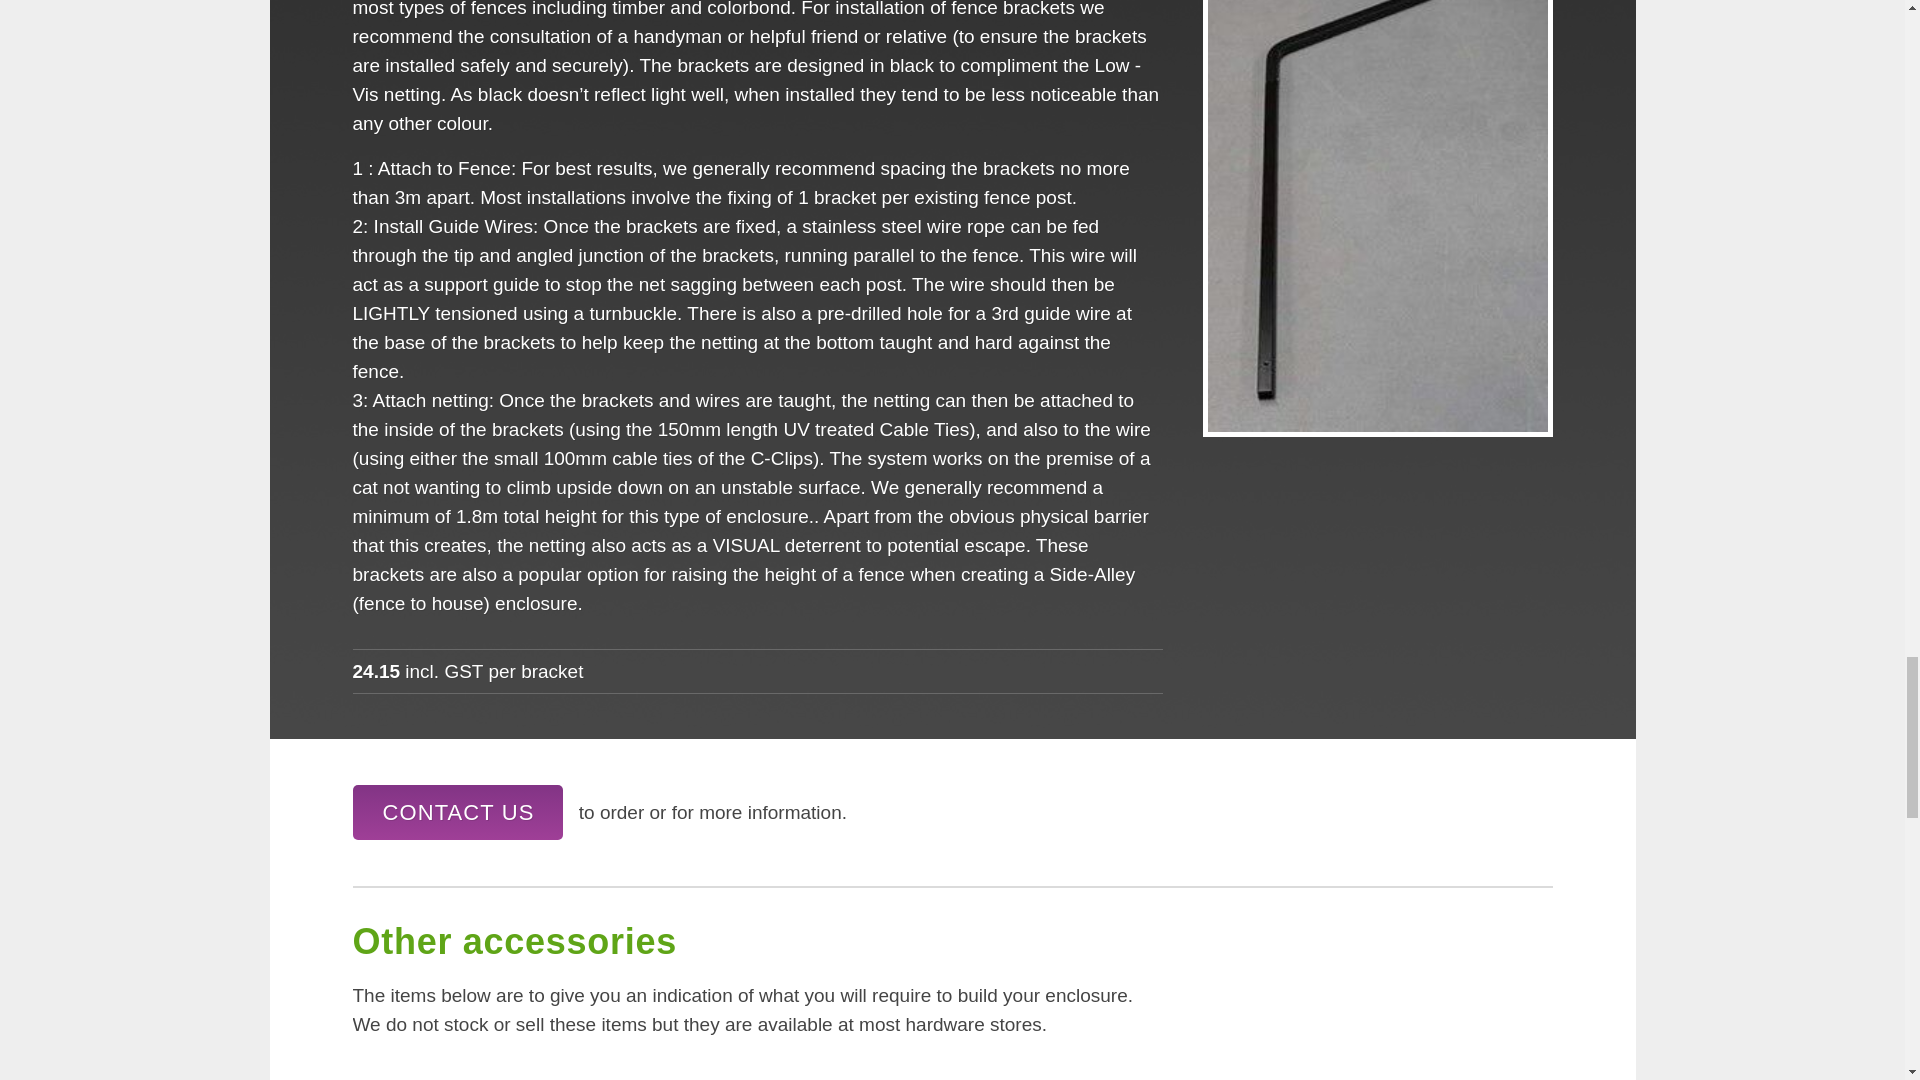 This screenshot has height=1080, width=1920. I want to click on CONTACT US, so click(456, 812).